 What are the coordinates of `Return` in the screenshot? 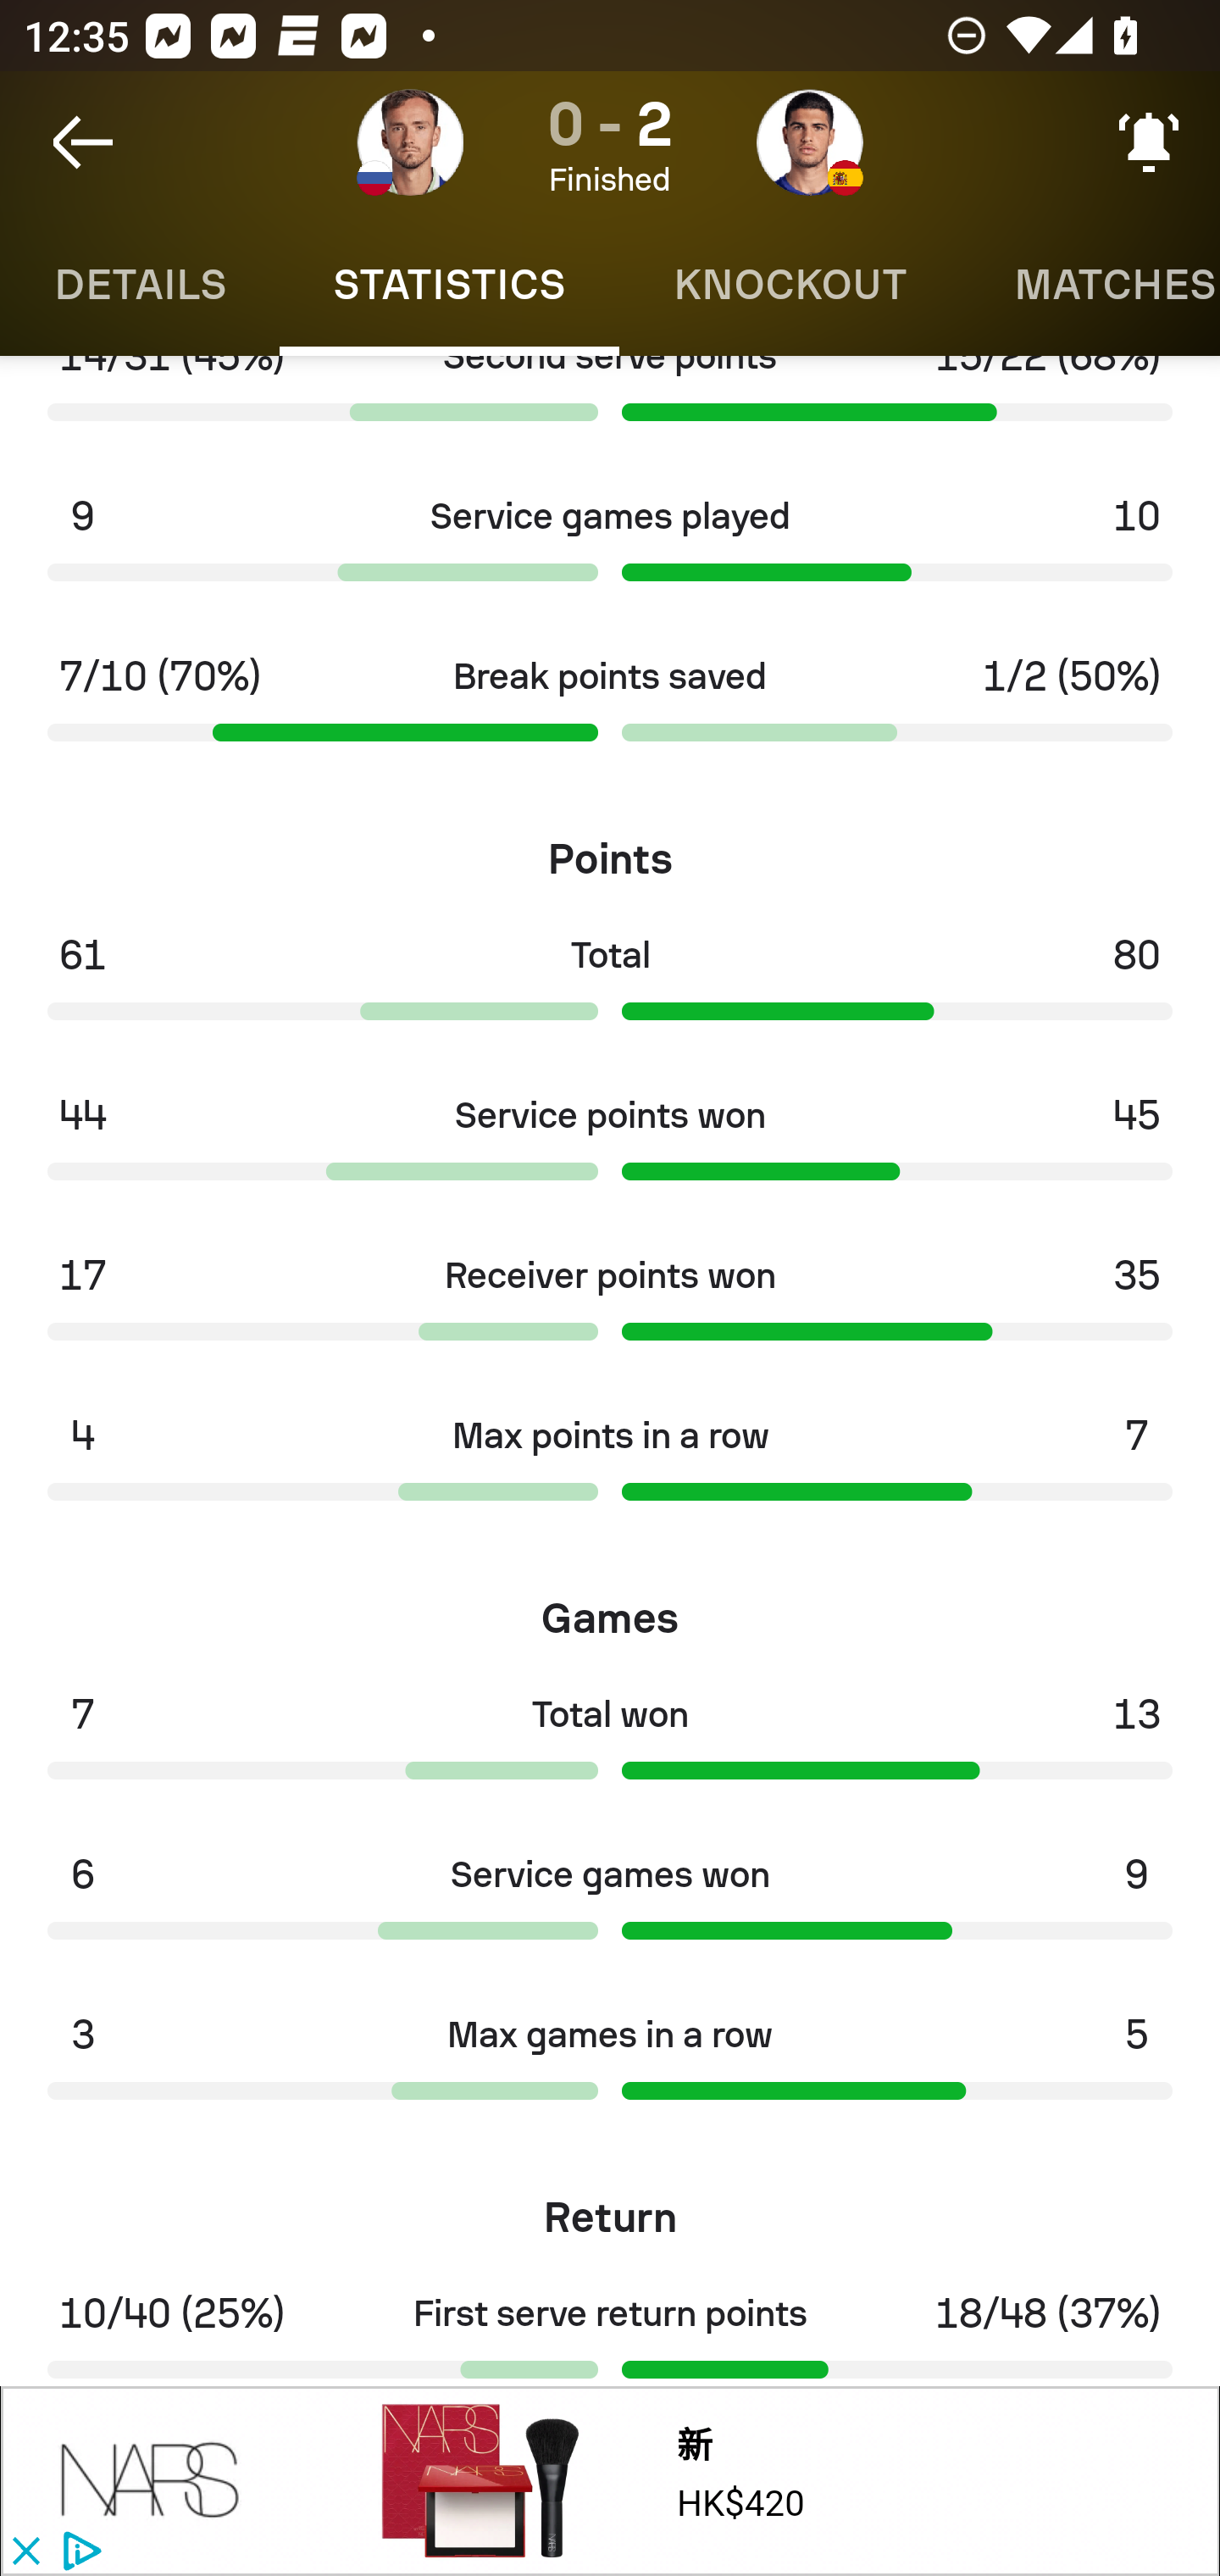 It's located at (610, 2207).